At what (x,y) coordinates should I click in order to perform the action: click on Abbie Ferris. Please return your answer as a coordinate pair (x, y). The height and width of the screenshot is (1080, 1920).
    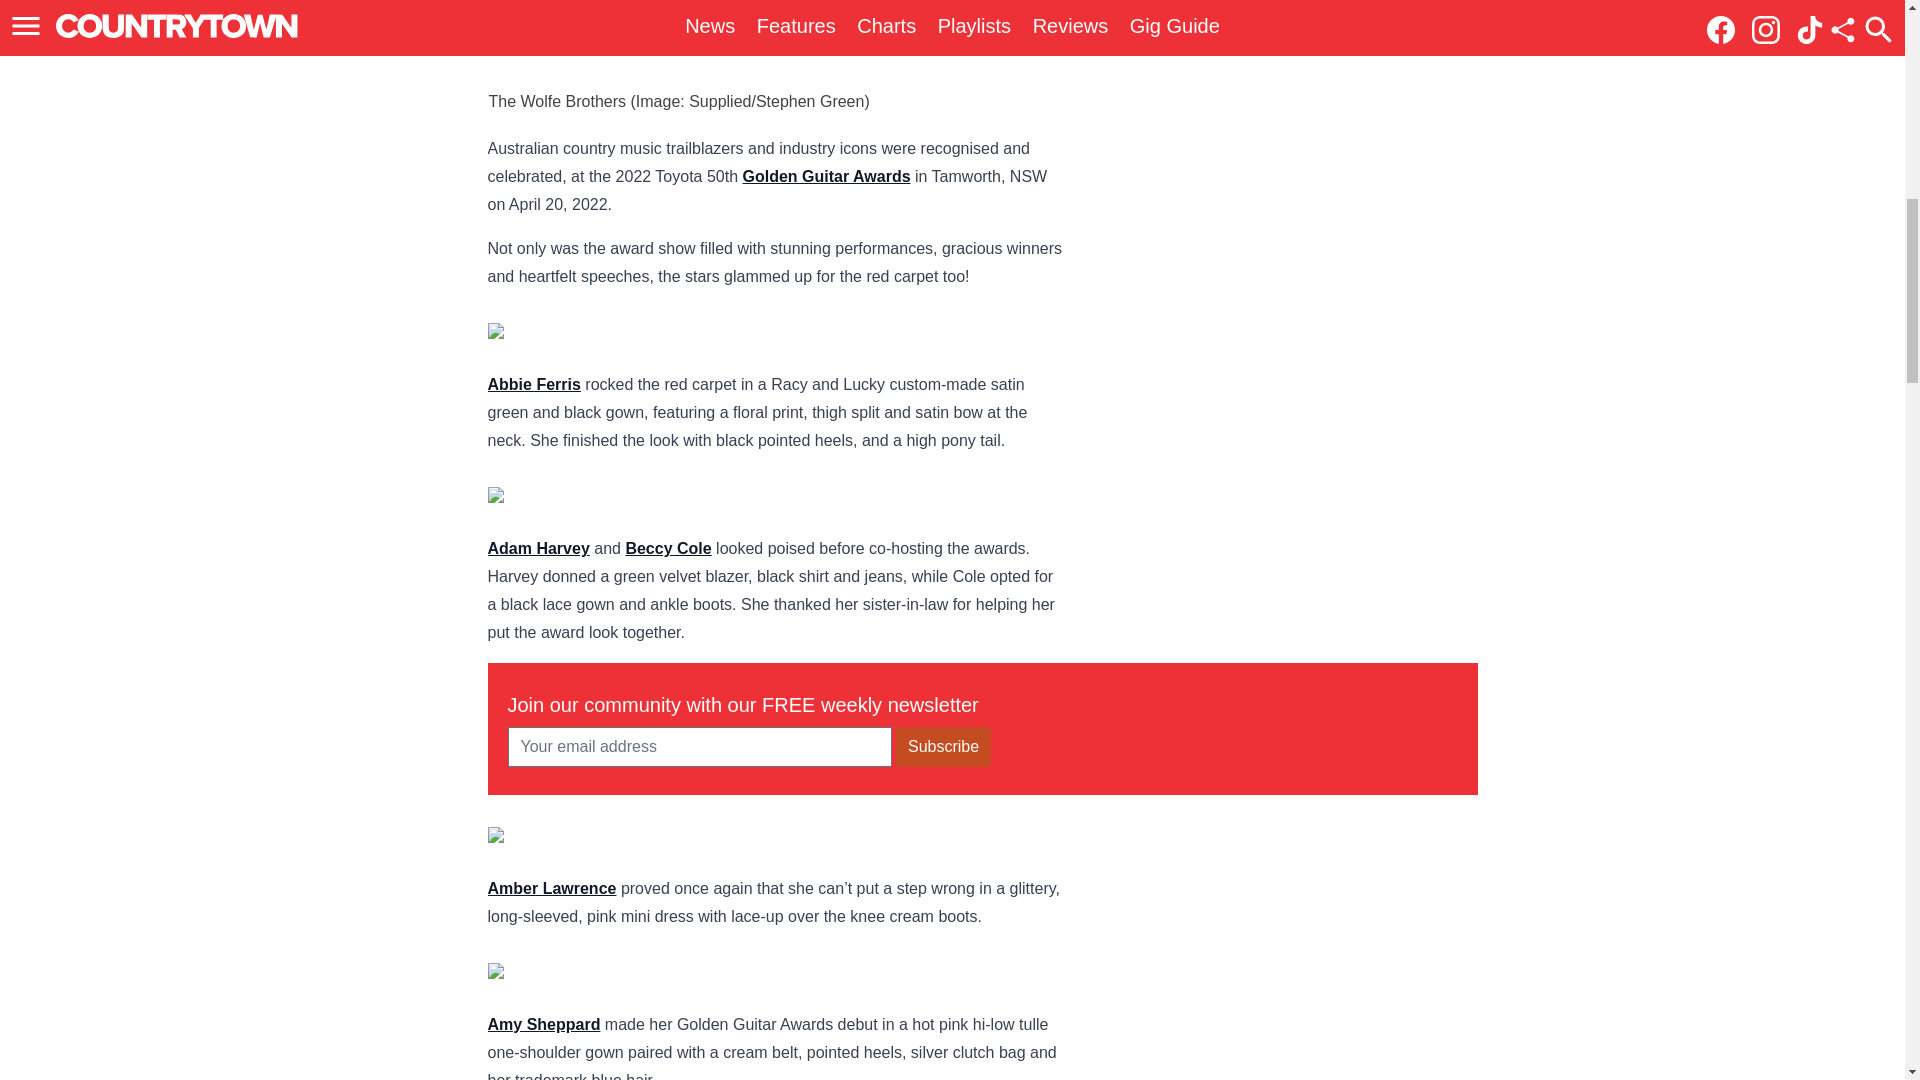
    Looking at the image, I should click on (534, 384).